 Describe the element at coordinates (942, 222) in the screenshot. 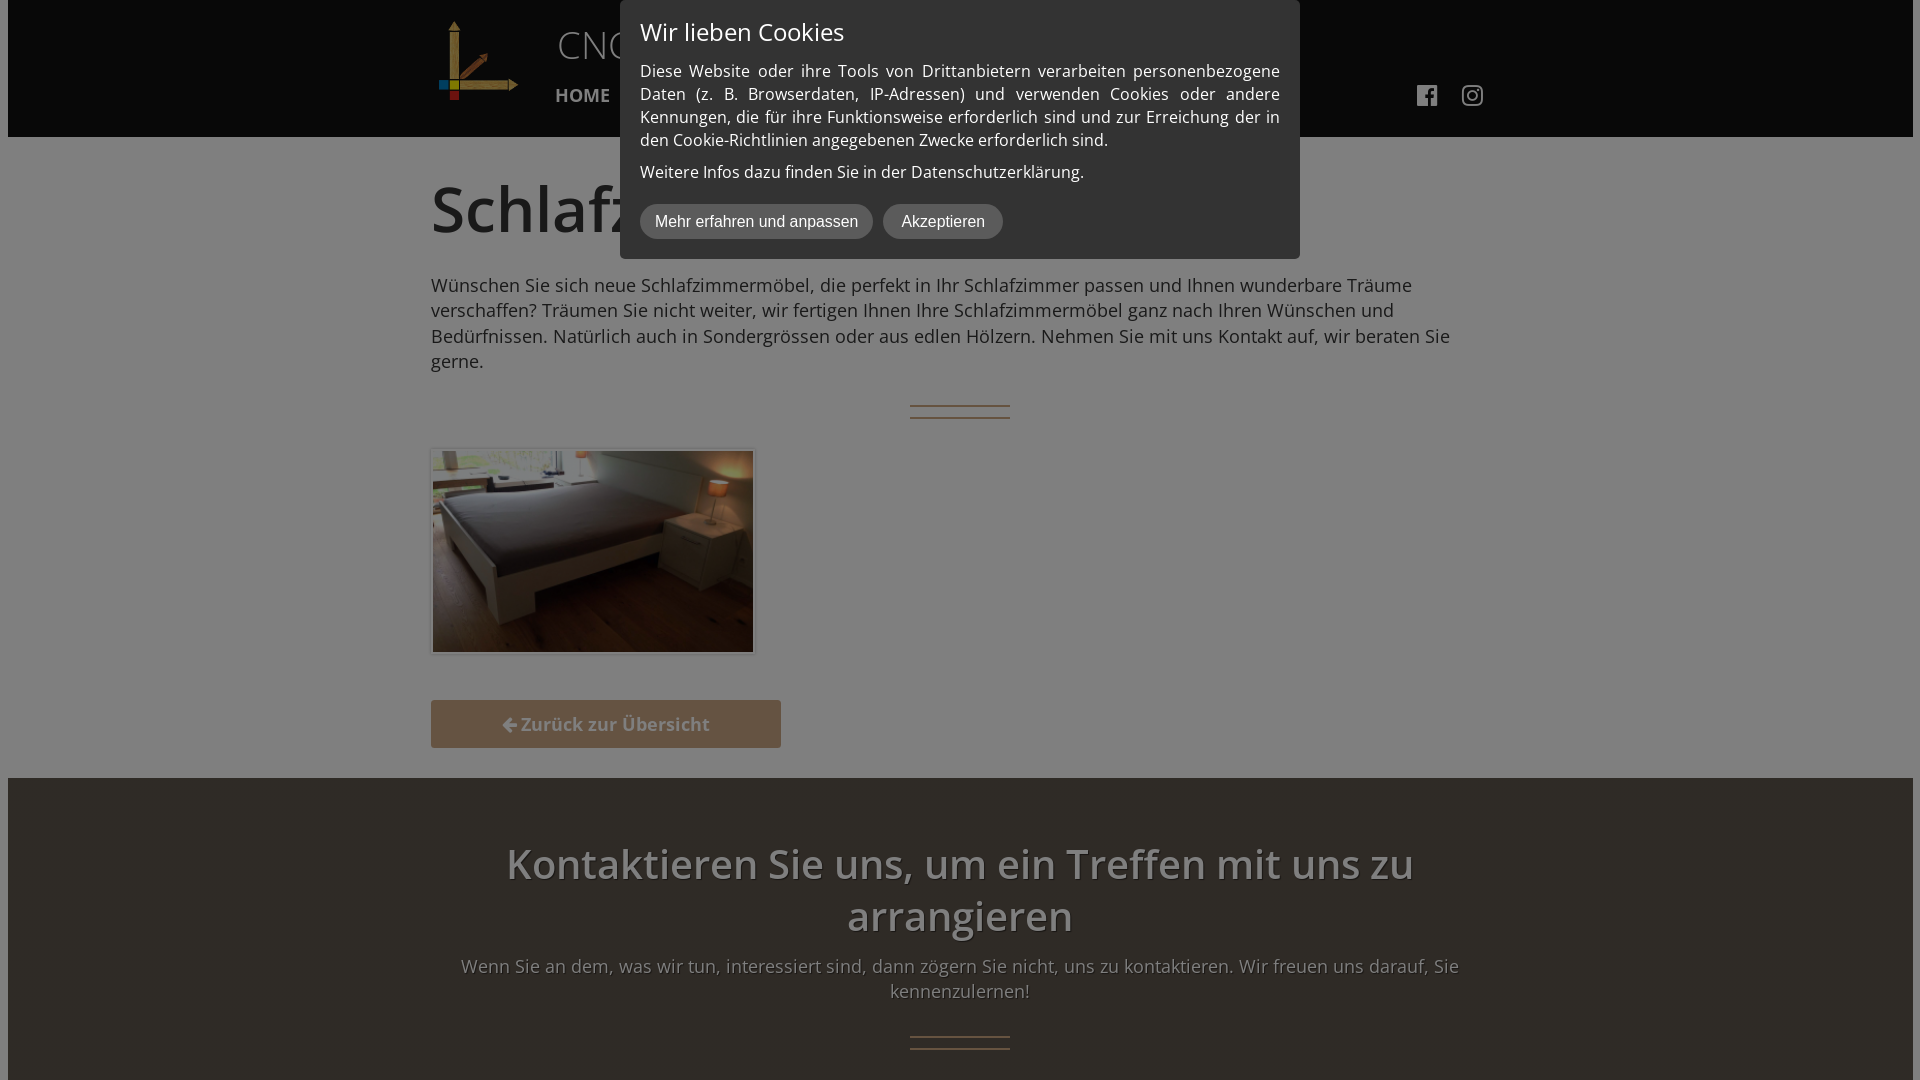

I see `Akzeptieren` at that location.